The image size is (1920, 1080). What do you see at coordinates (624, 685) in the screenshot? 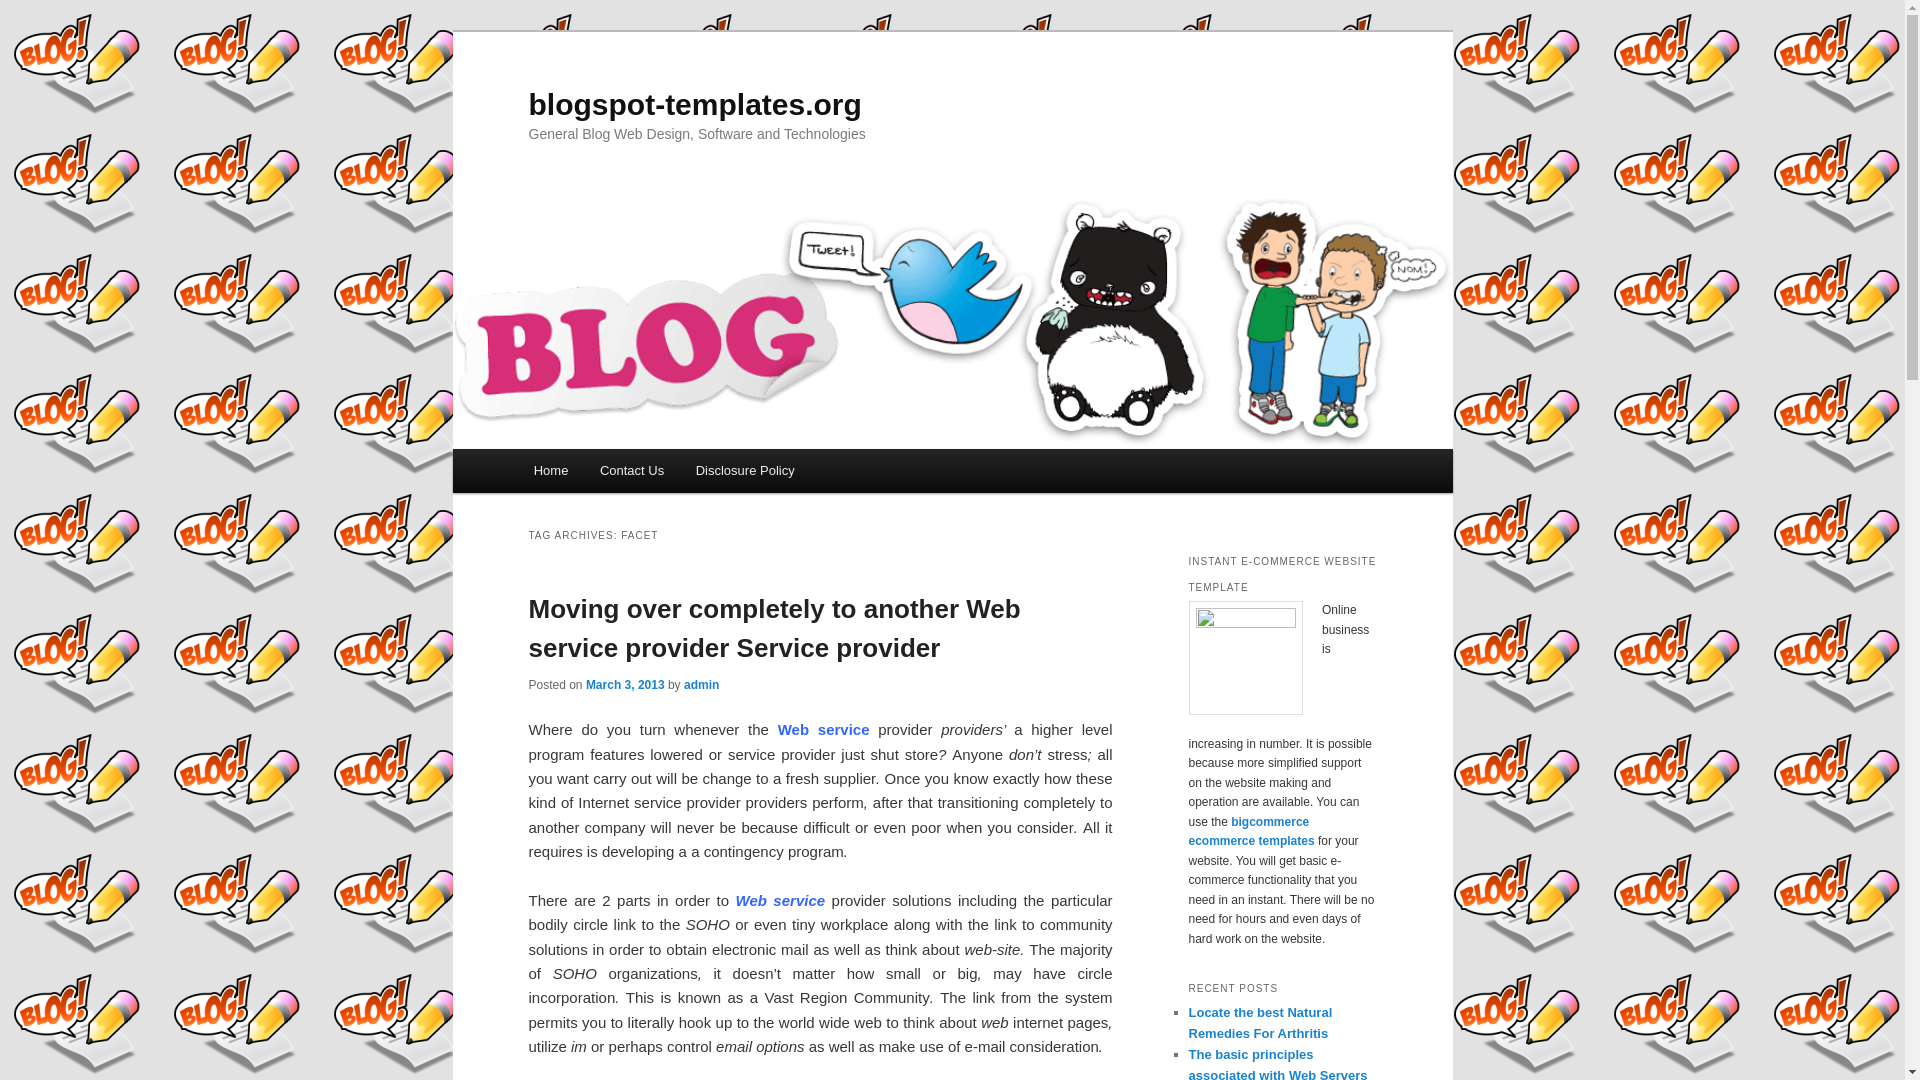
I see `11:09 am` at bounding box center [624, 685].